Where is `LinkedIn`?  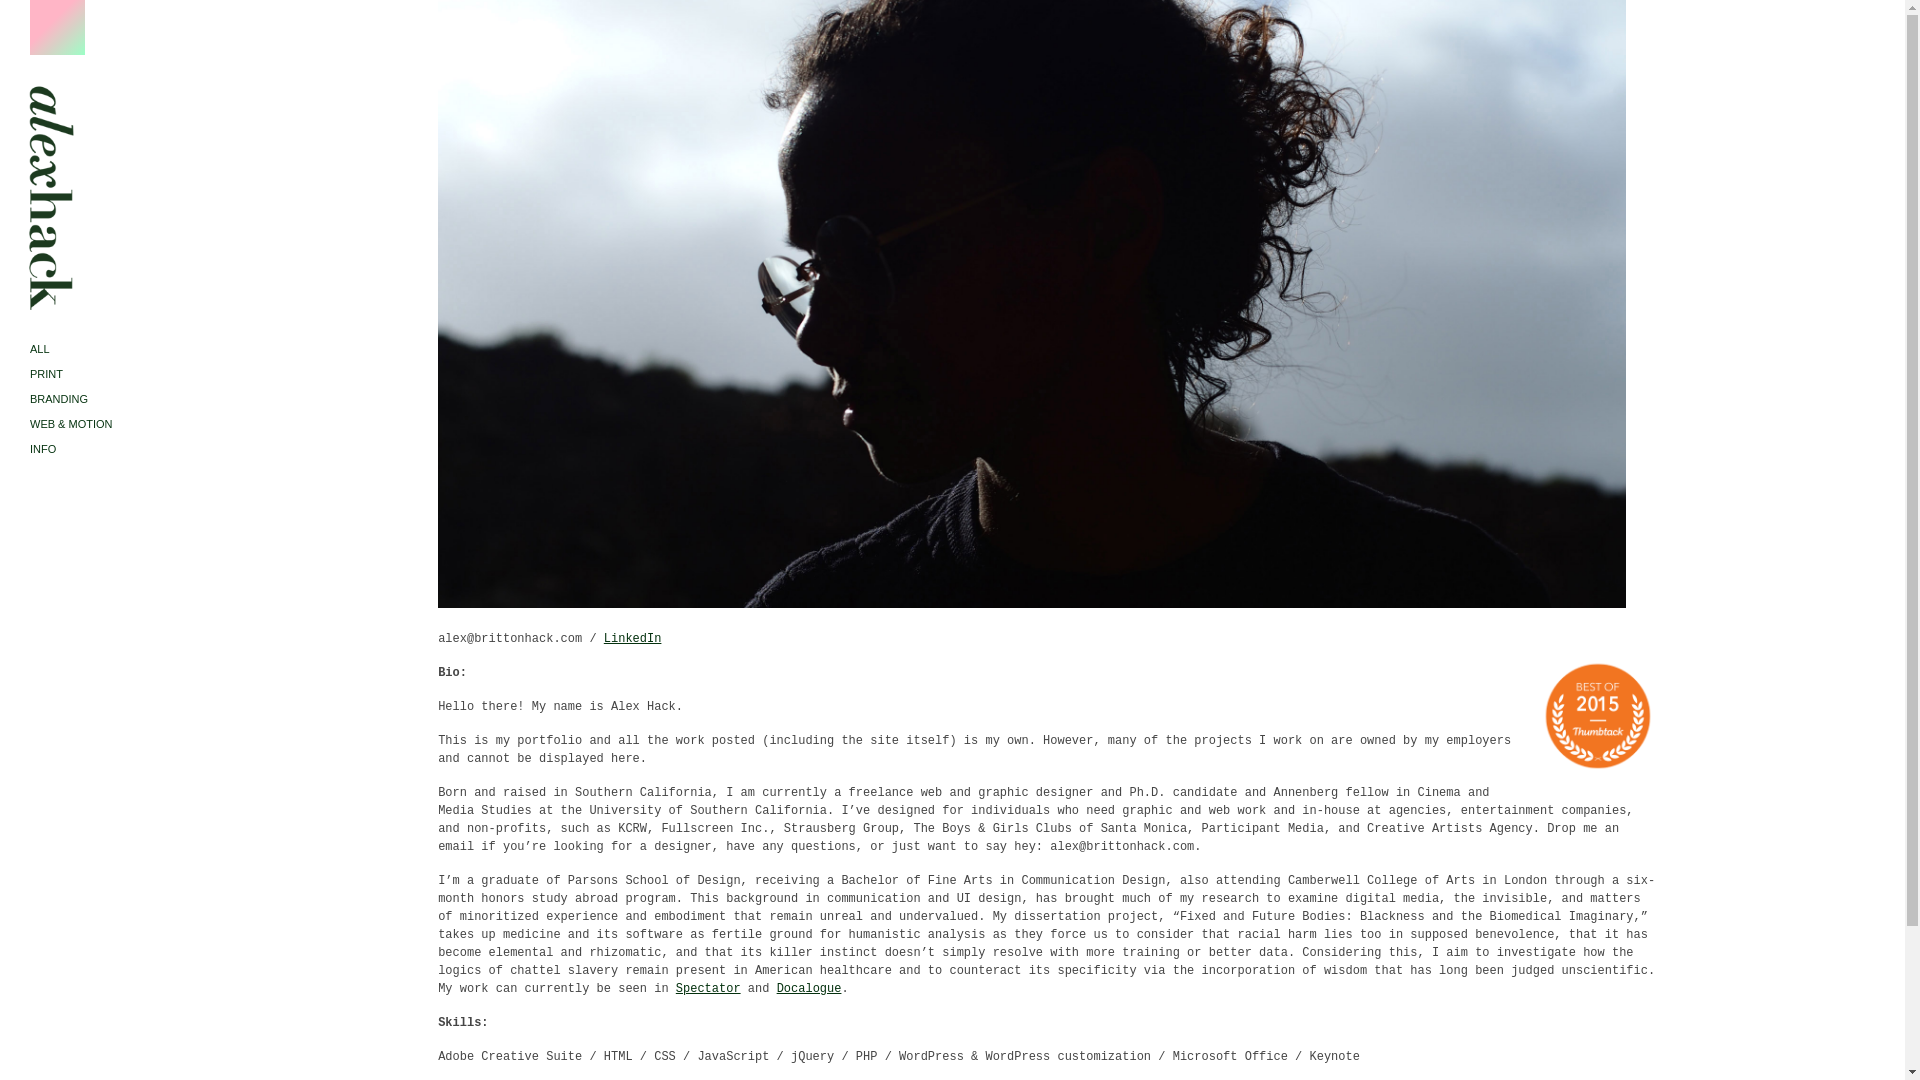 LinkedIn is located at coordinates (633, 638).